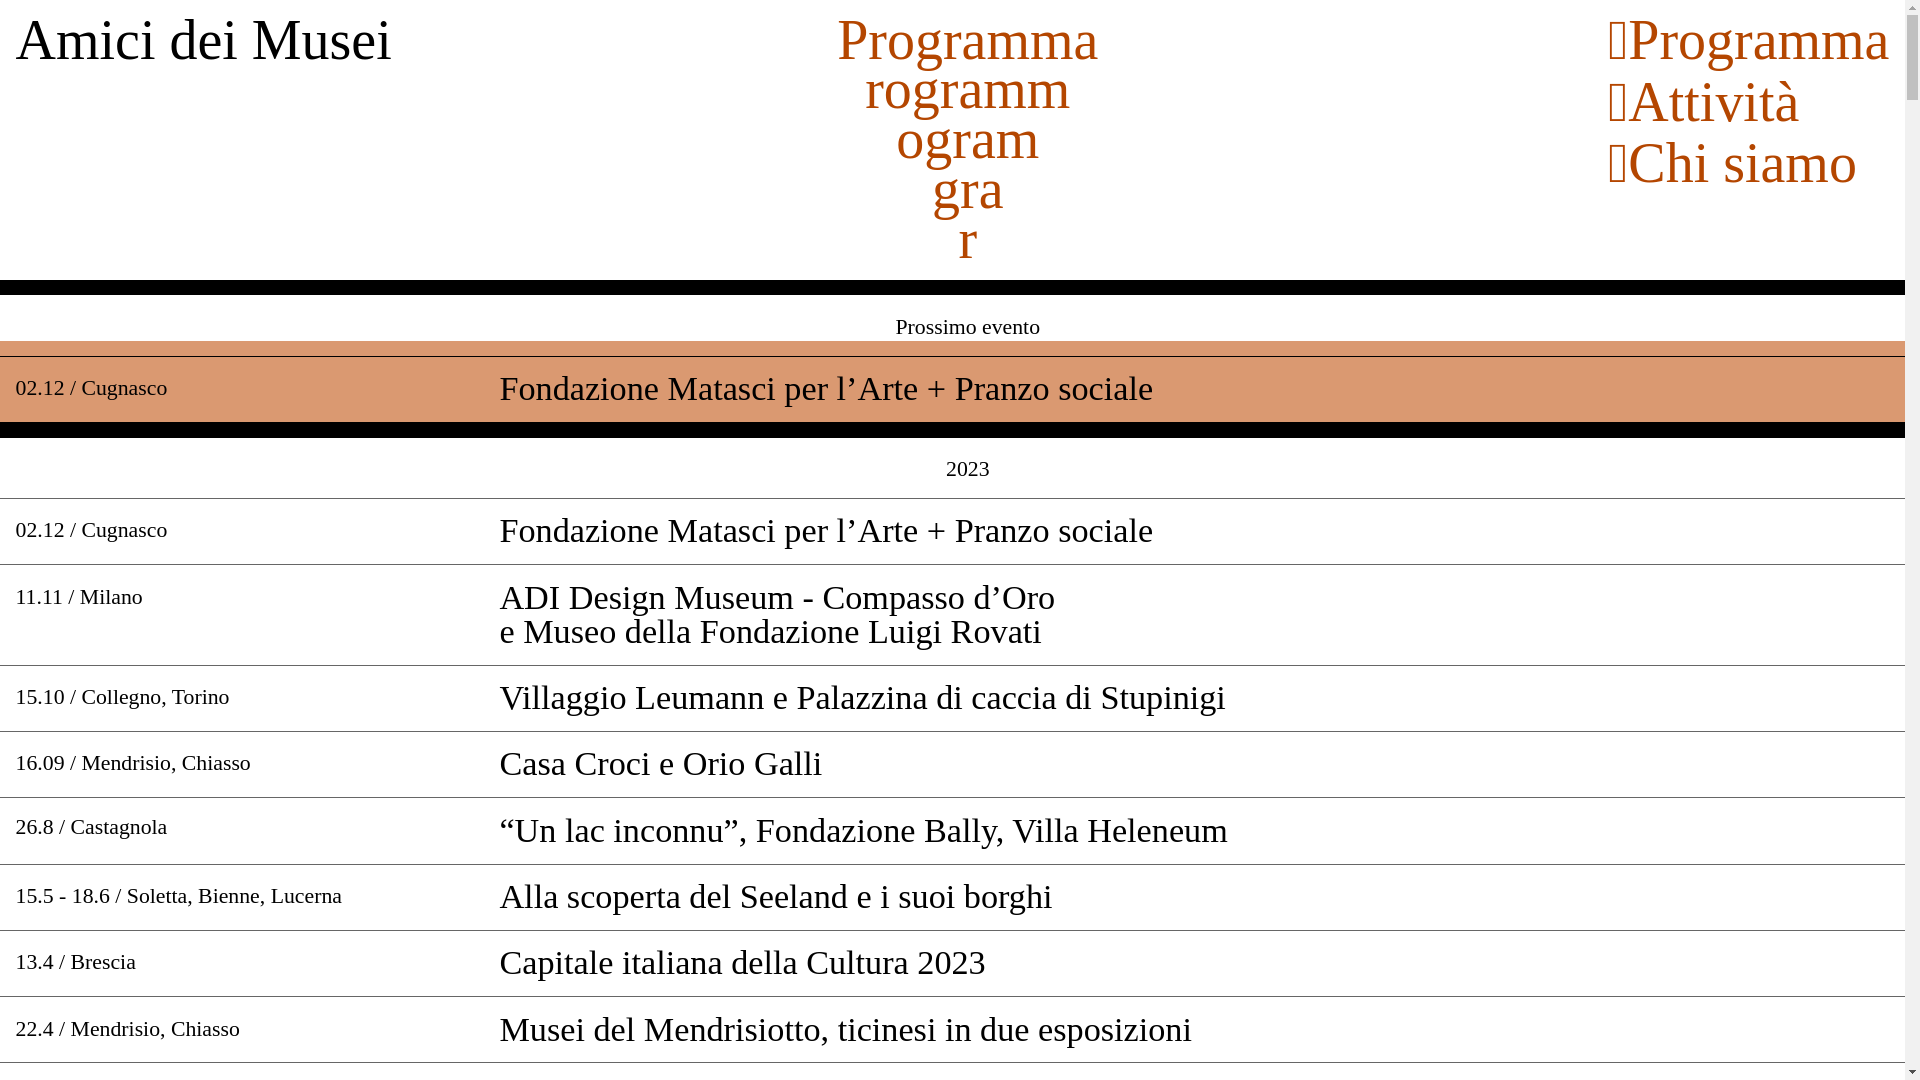  I want to click on Alla scoperta del Seeland e i suoi borghi, so click(776, 896).